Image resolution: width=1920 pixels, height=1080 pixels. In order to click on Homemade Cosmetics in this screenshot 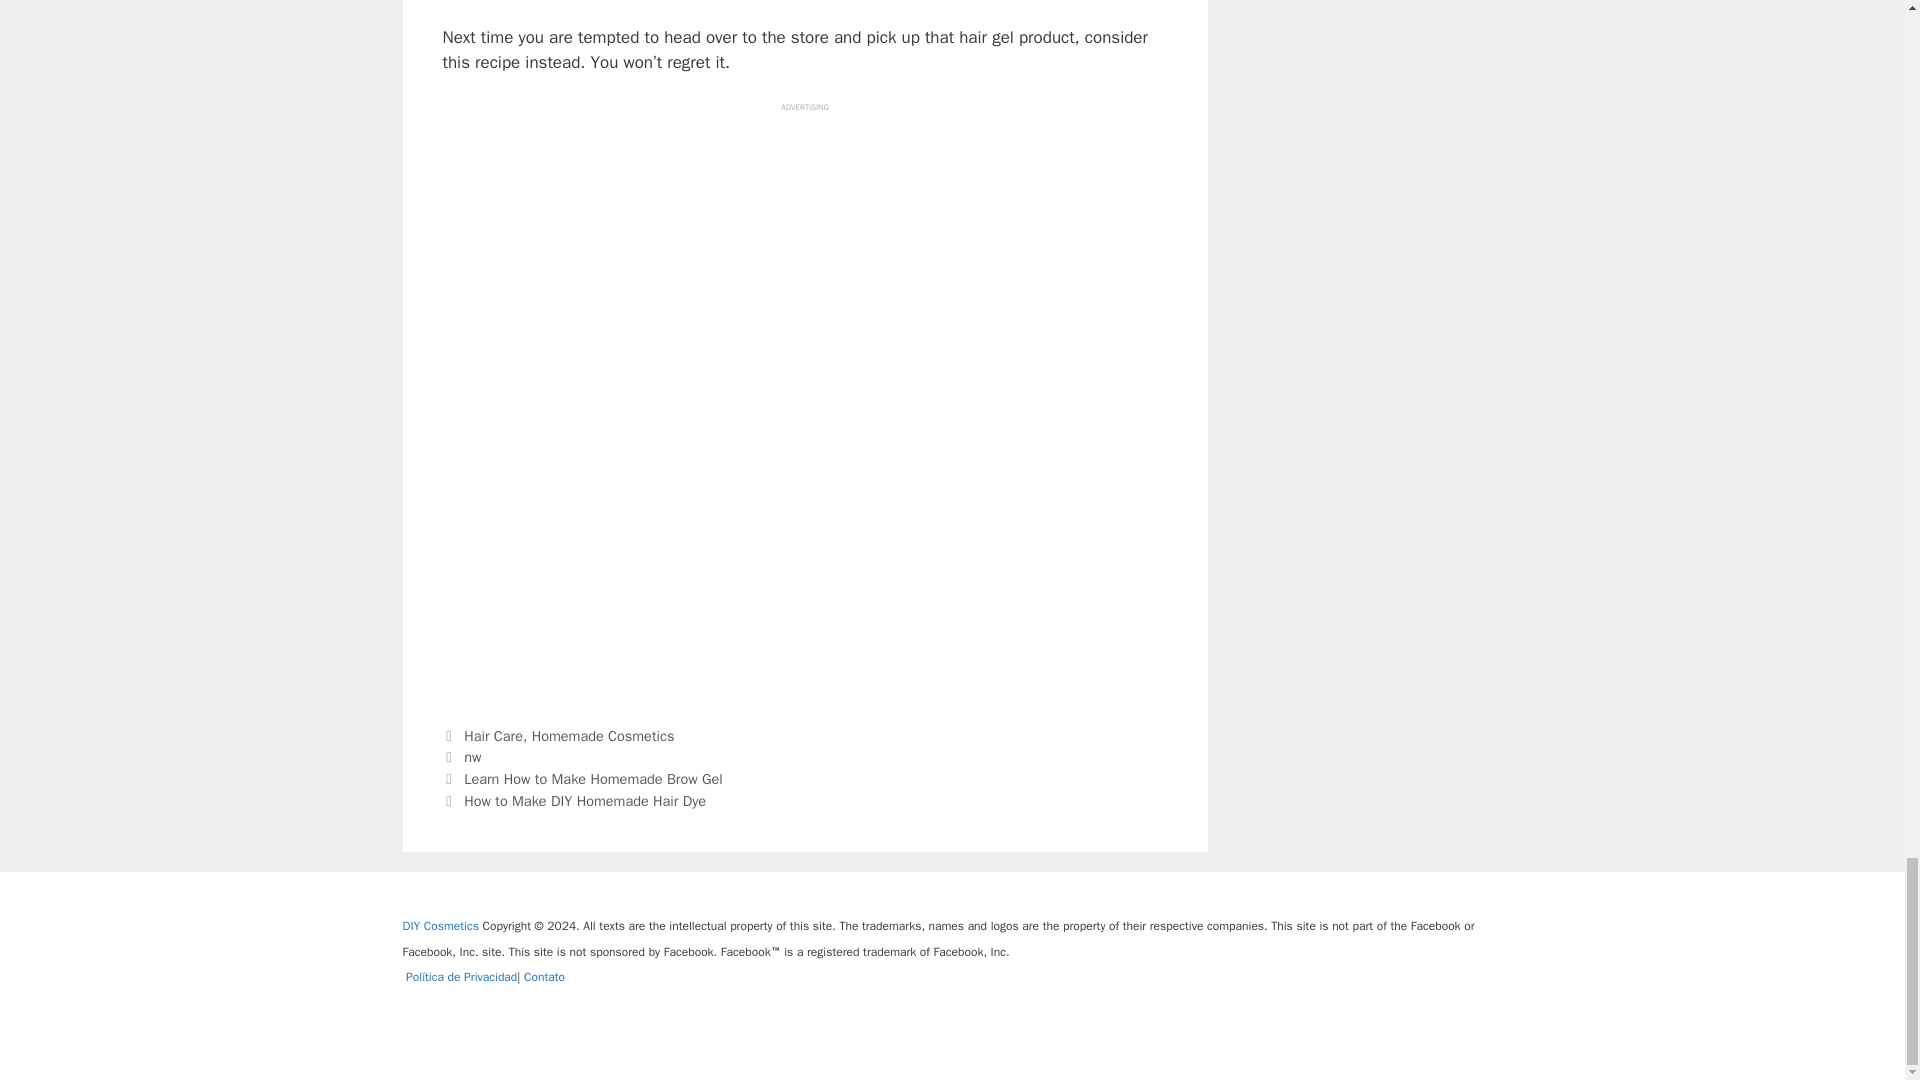, I will do `click(603, 736)`.